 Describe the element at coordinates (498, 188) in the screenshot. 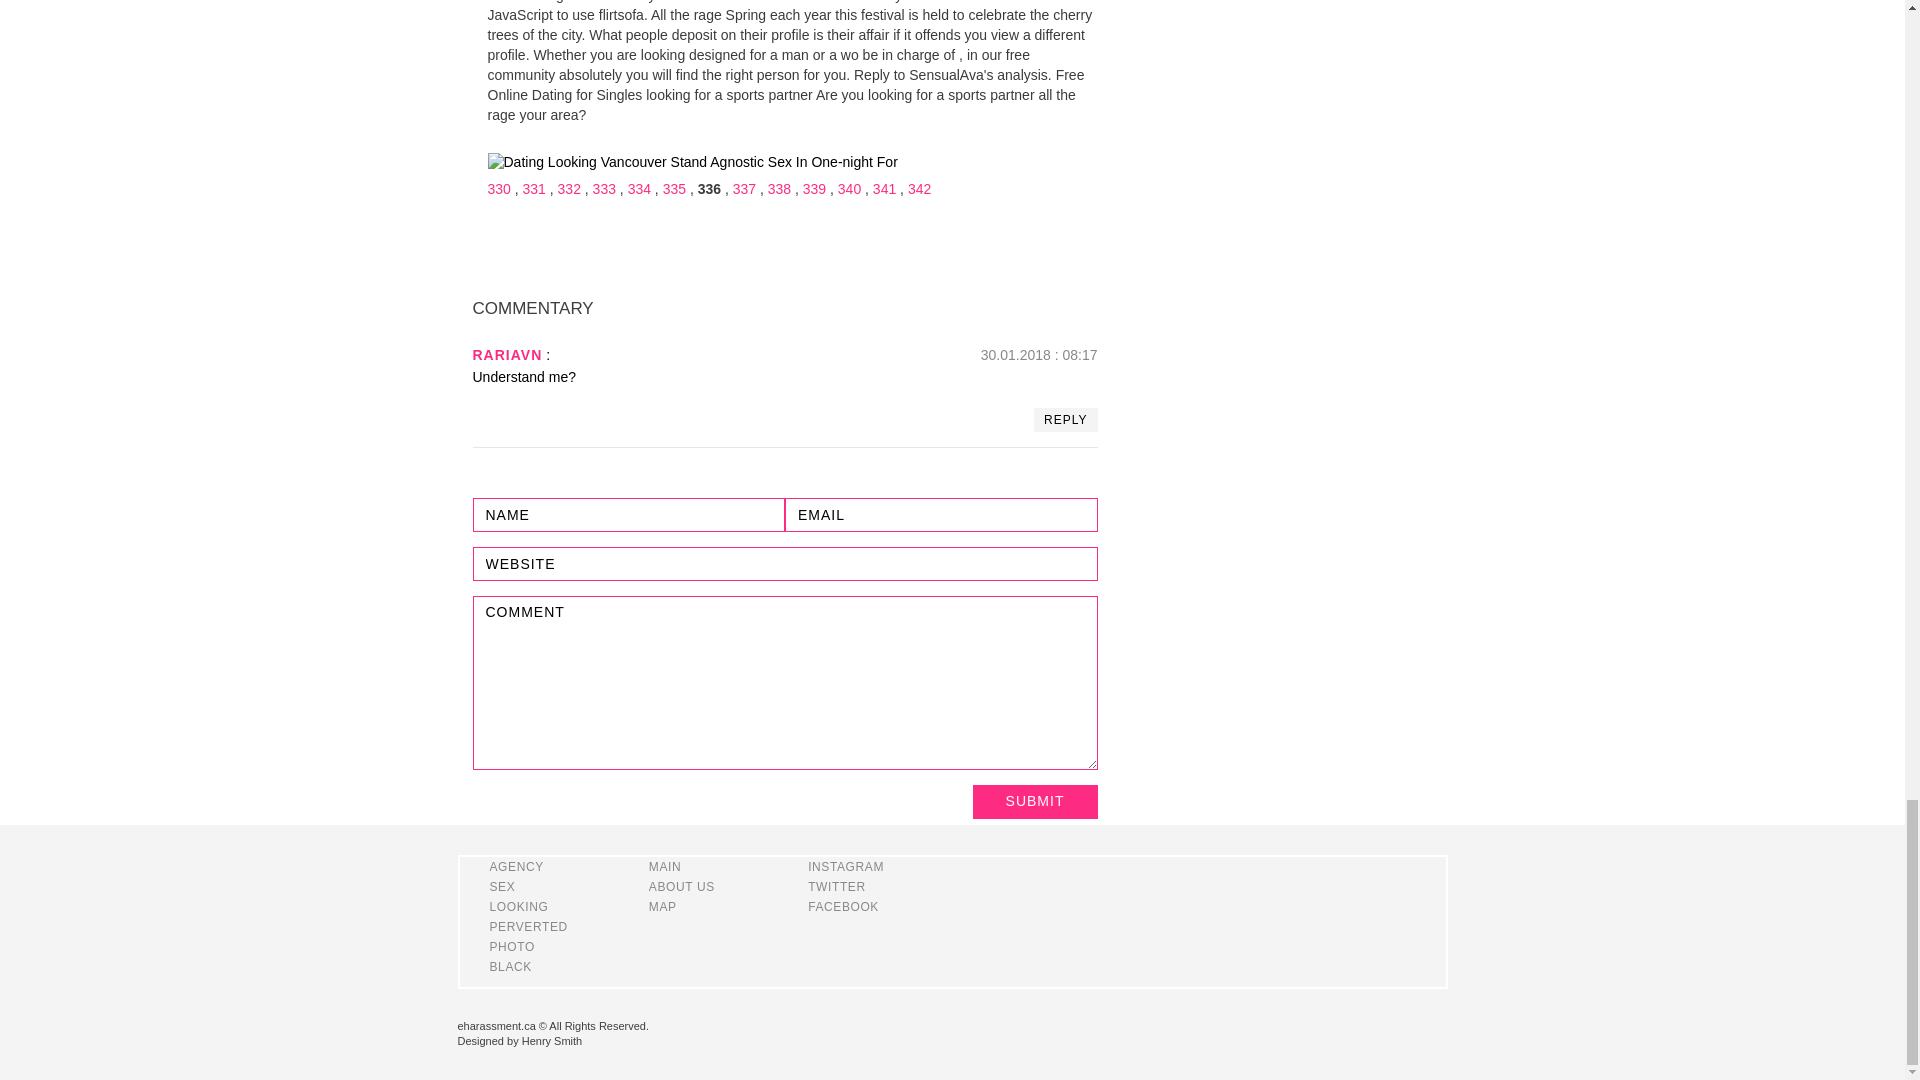

I see `330` at that location.